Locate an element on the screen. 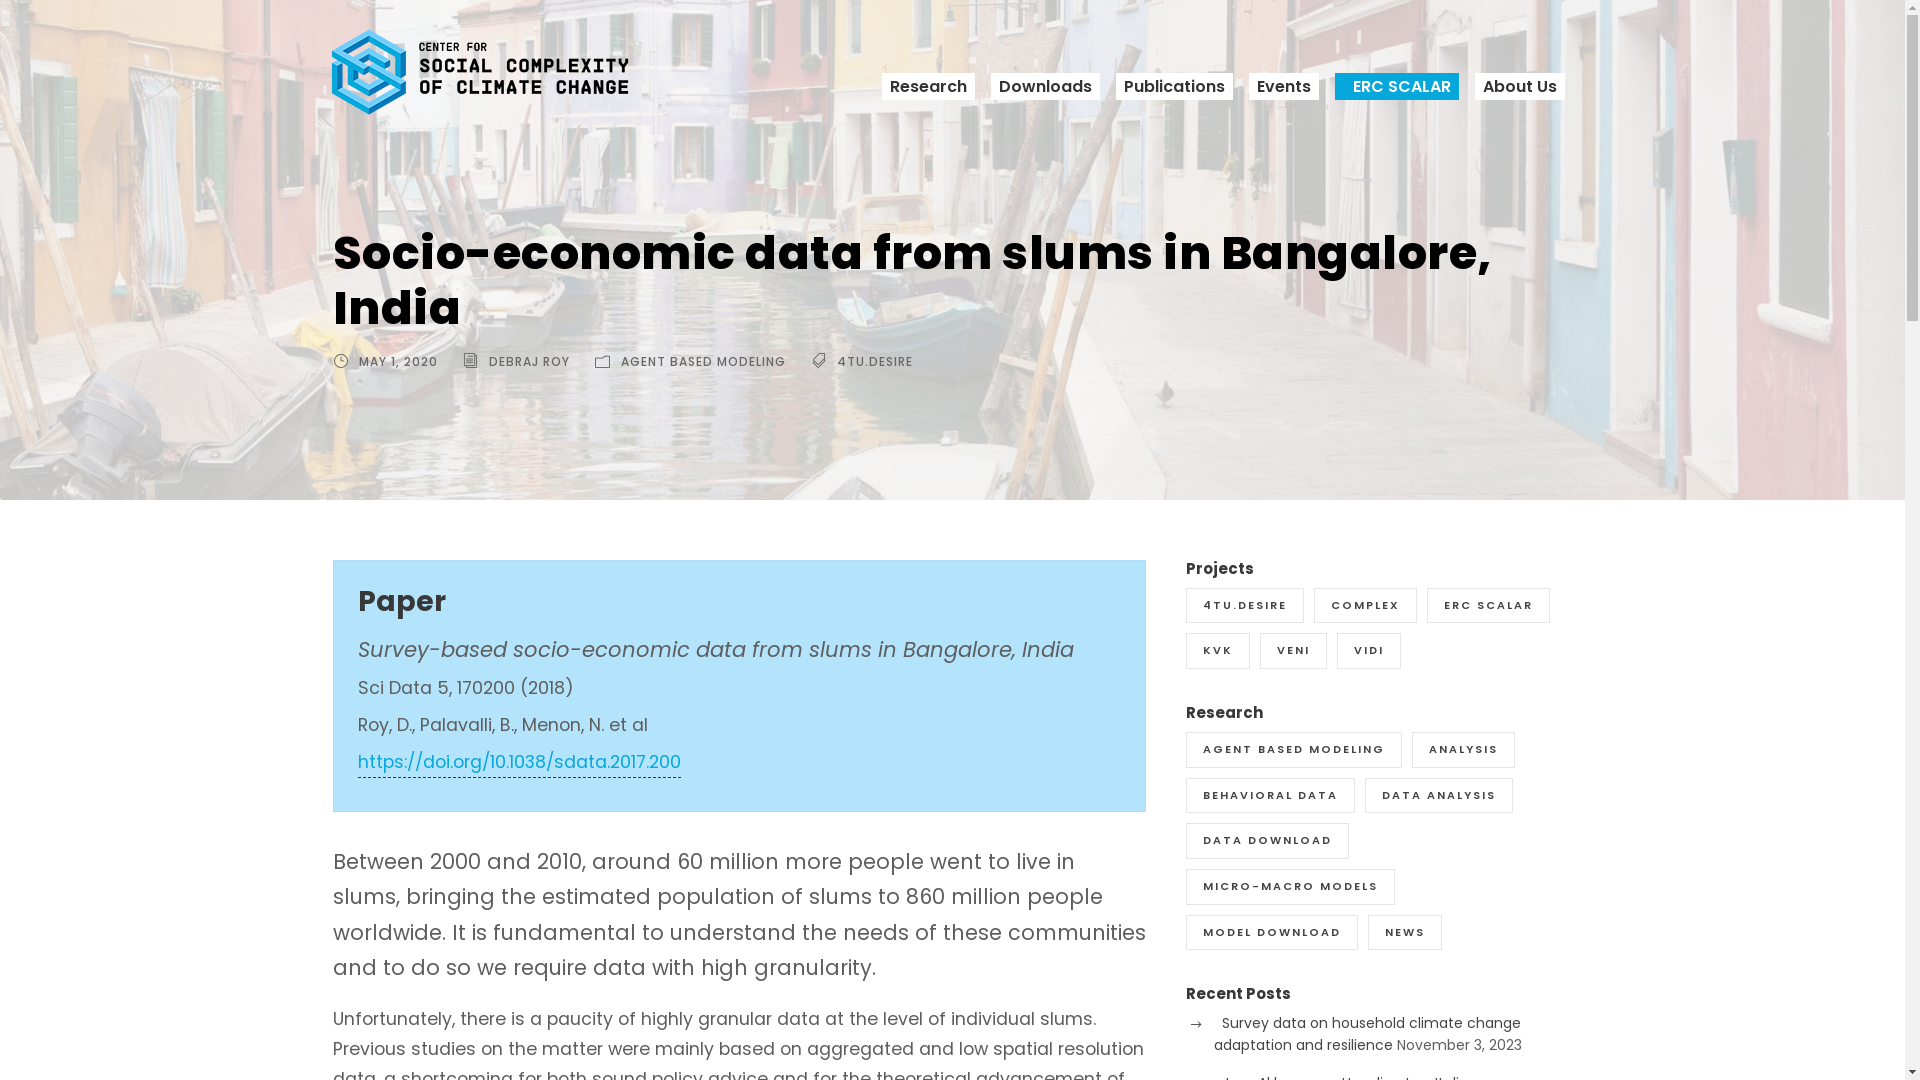  VIDI is located at coordinates (1369, 651).